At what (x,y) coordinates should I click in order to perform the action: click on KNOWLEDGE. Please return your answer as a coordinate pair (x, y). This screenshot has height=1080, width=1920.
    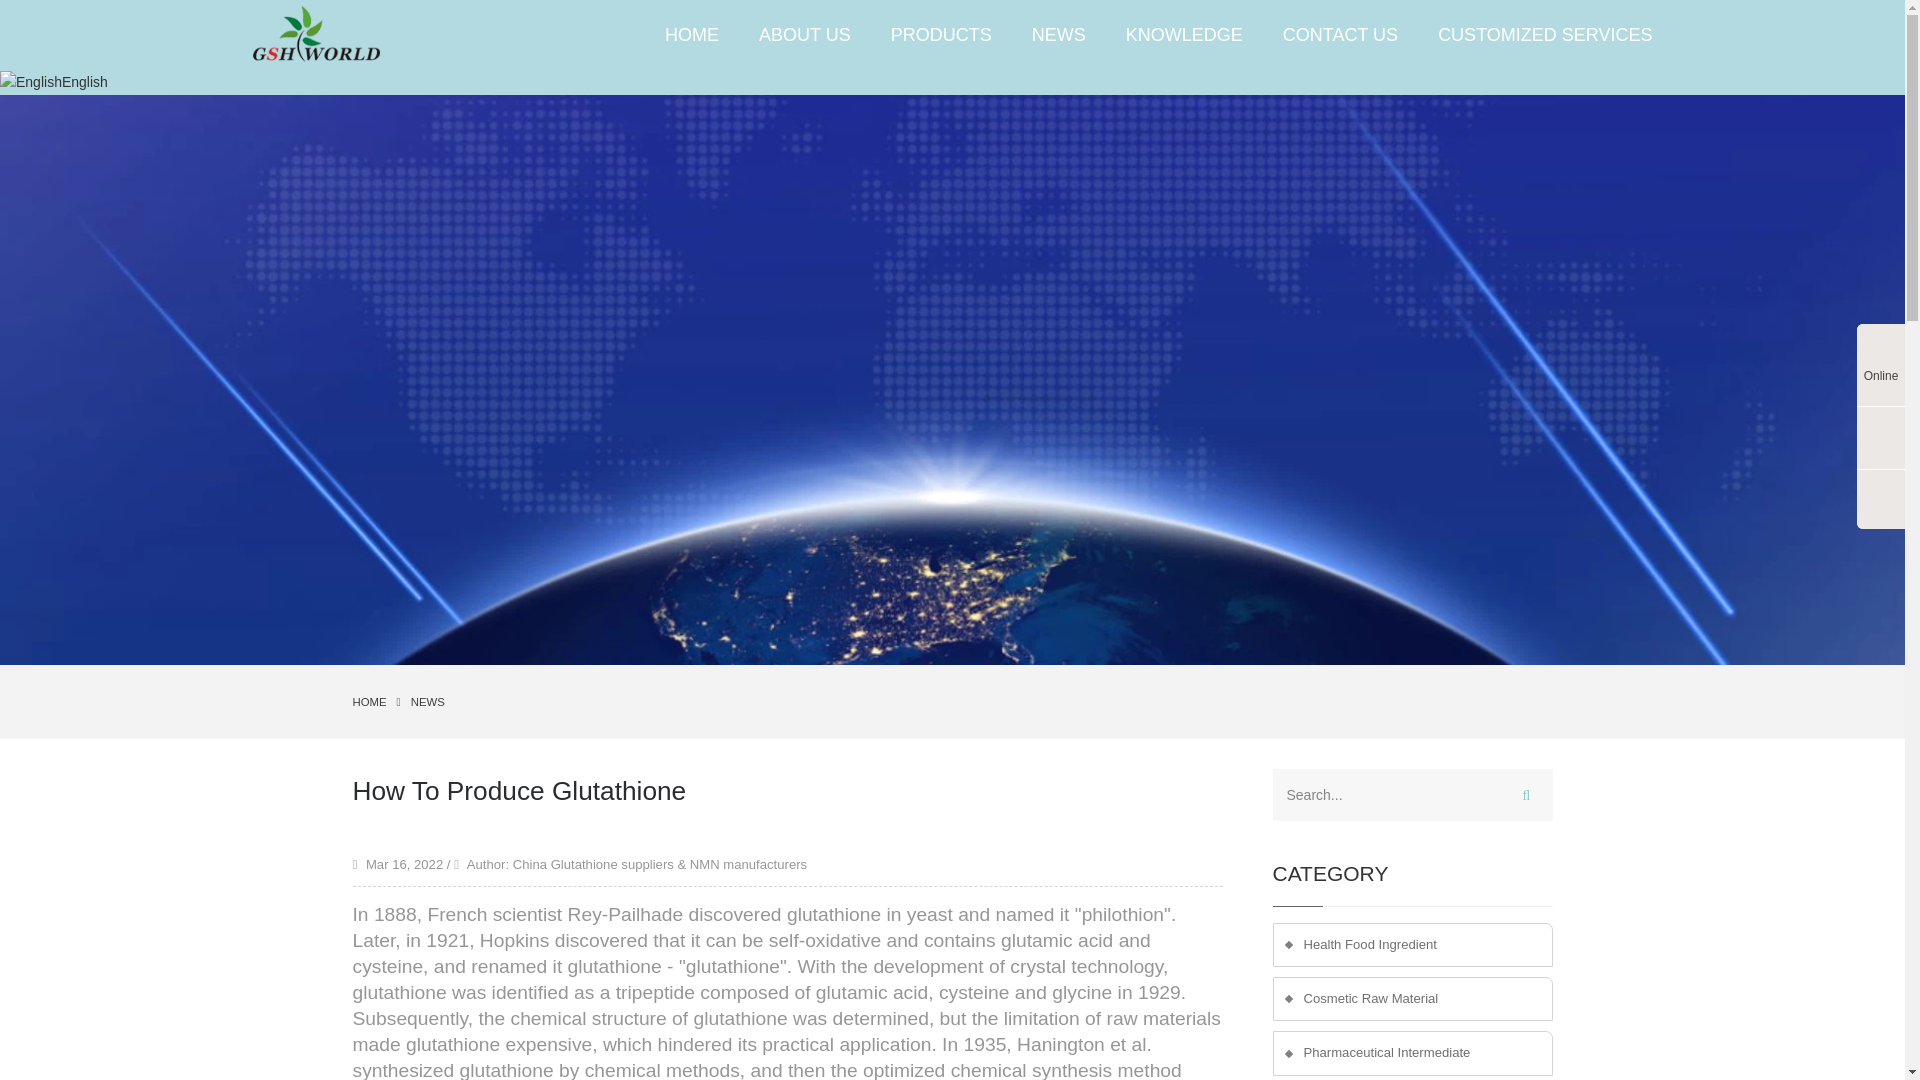
    Looking at the image, I should click on (1184, 34).